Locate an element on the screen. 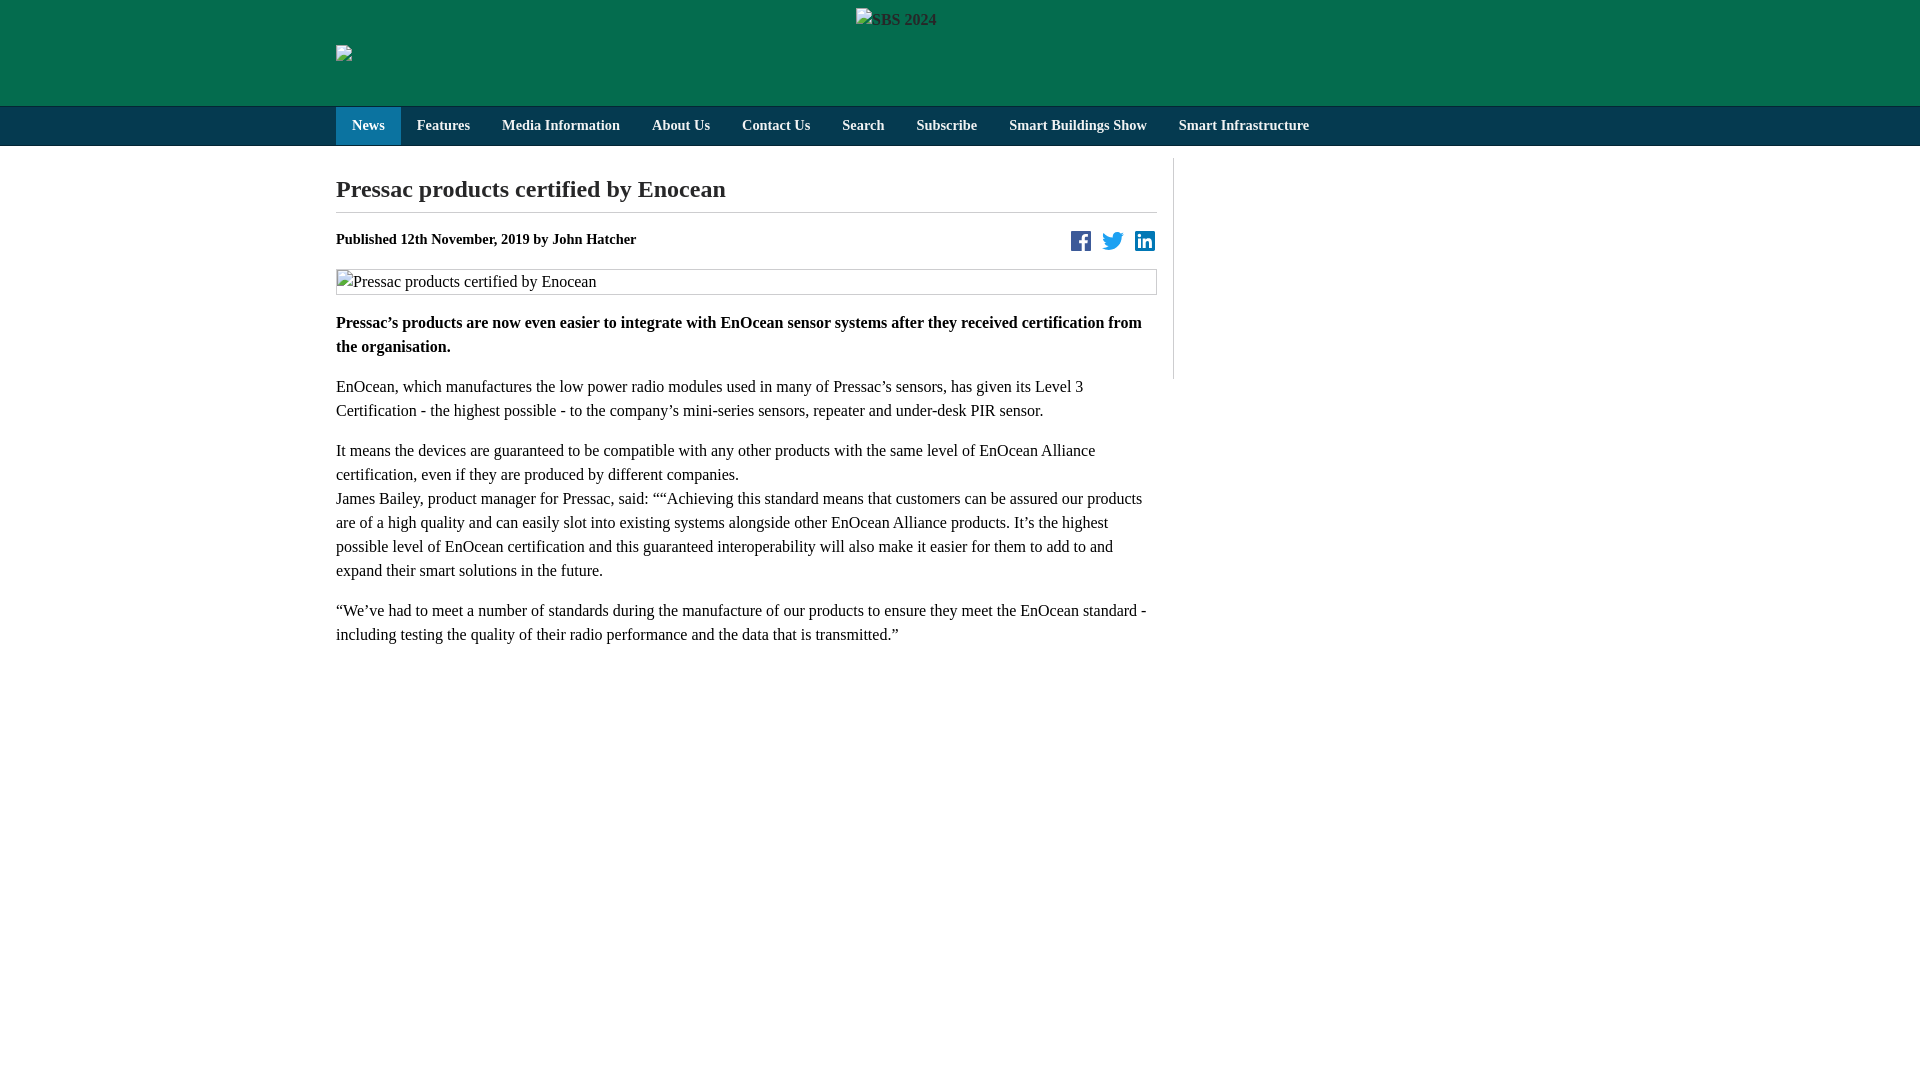 This screenshot has width=1920, height=1080. Share on Facebook is located at coordinates (1080, 240).